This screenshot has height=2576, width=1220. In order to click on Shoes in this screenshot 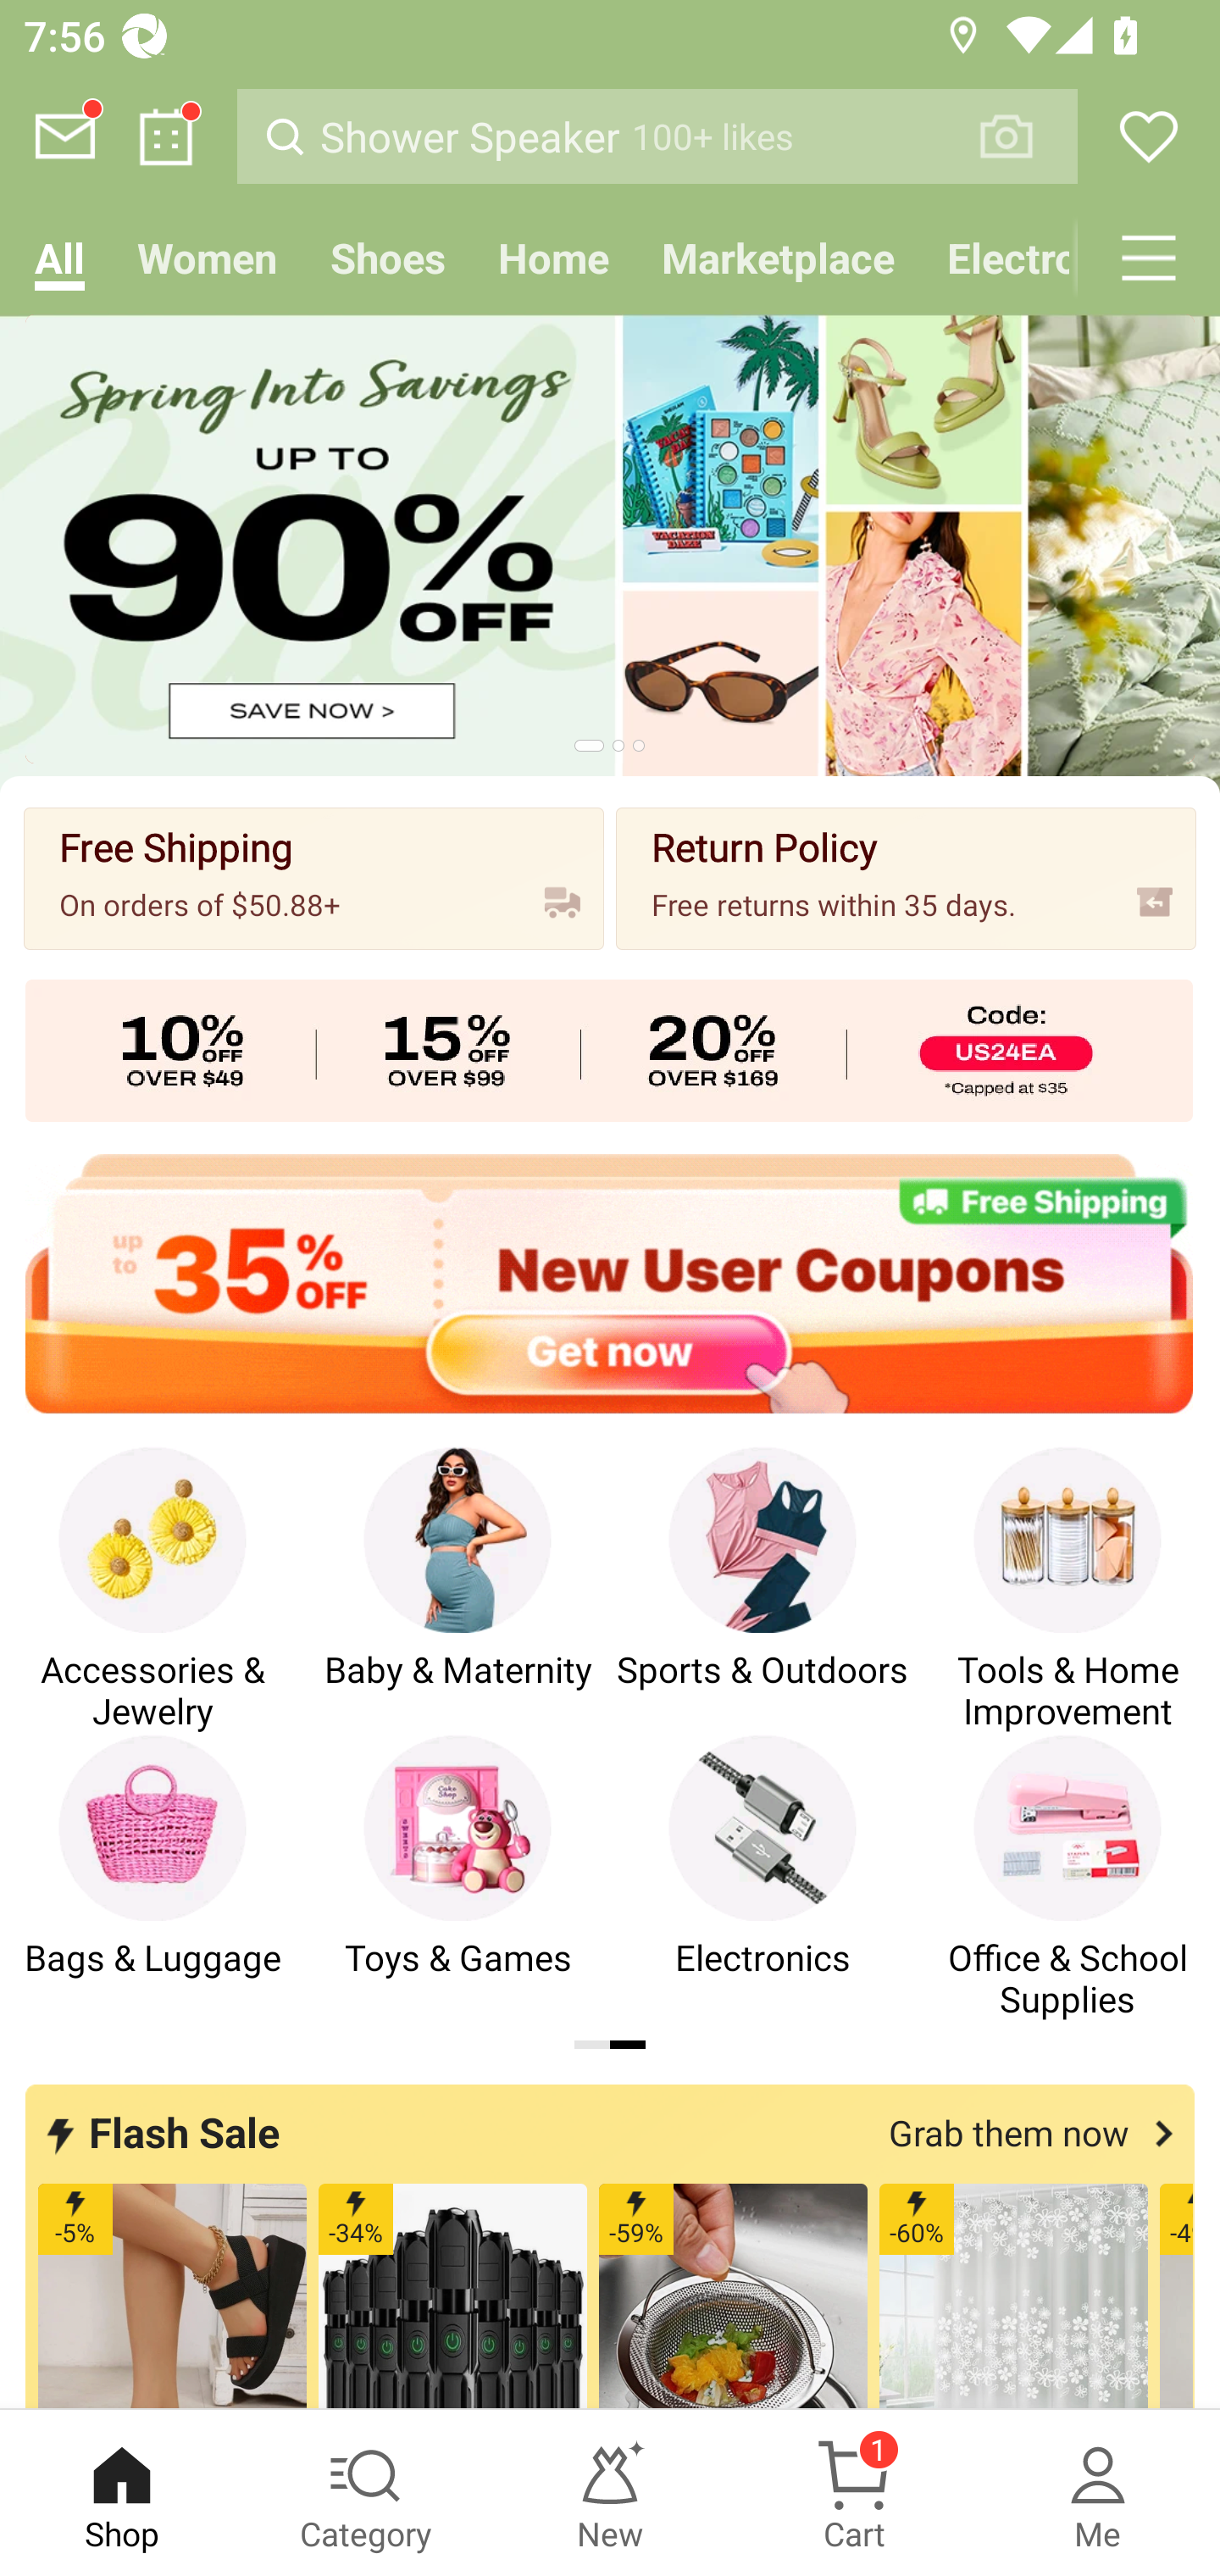, I will do `click(388, 258)`.